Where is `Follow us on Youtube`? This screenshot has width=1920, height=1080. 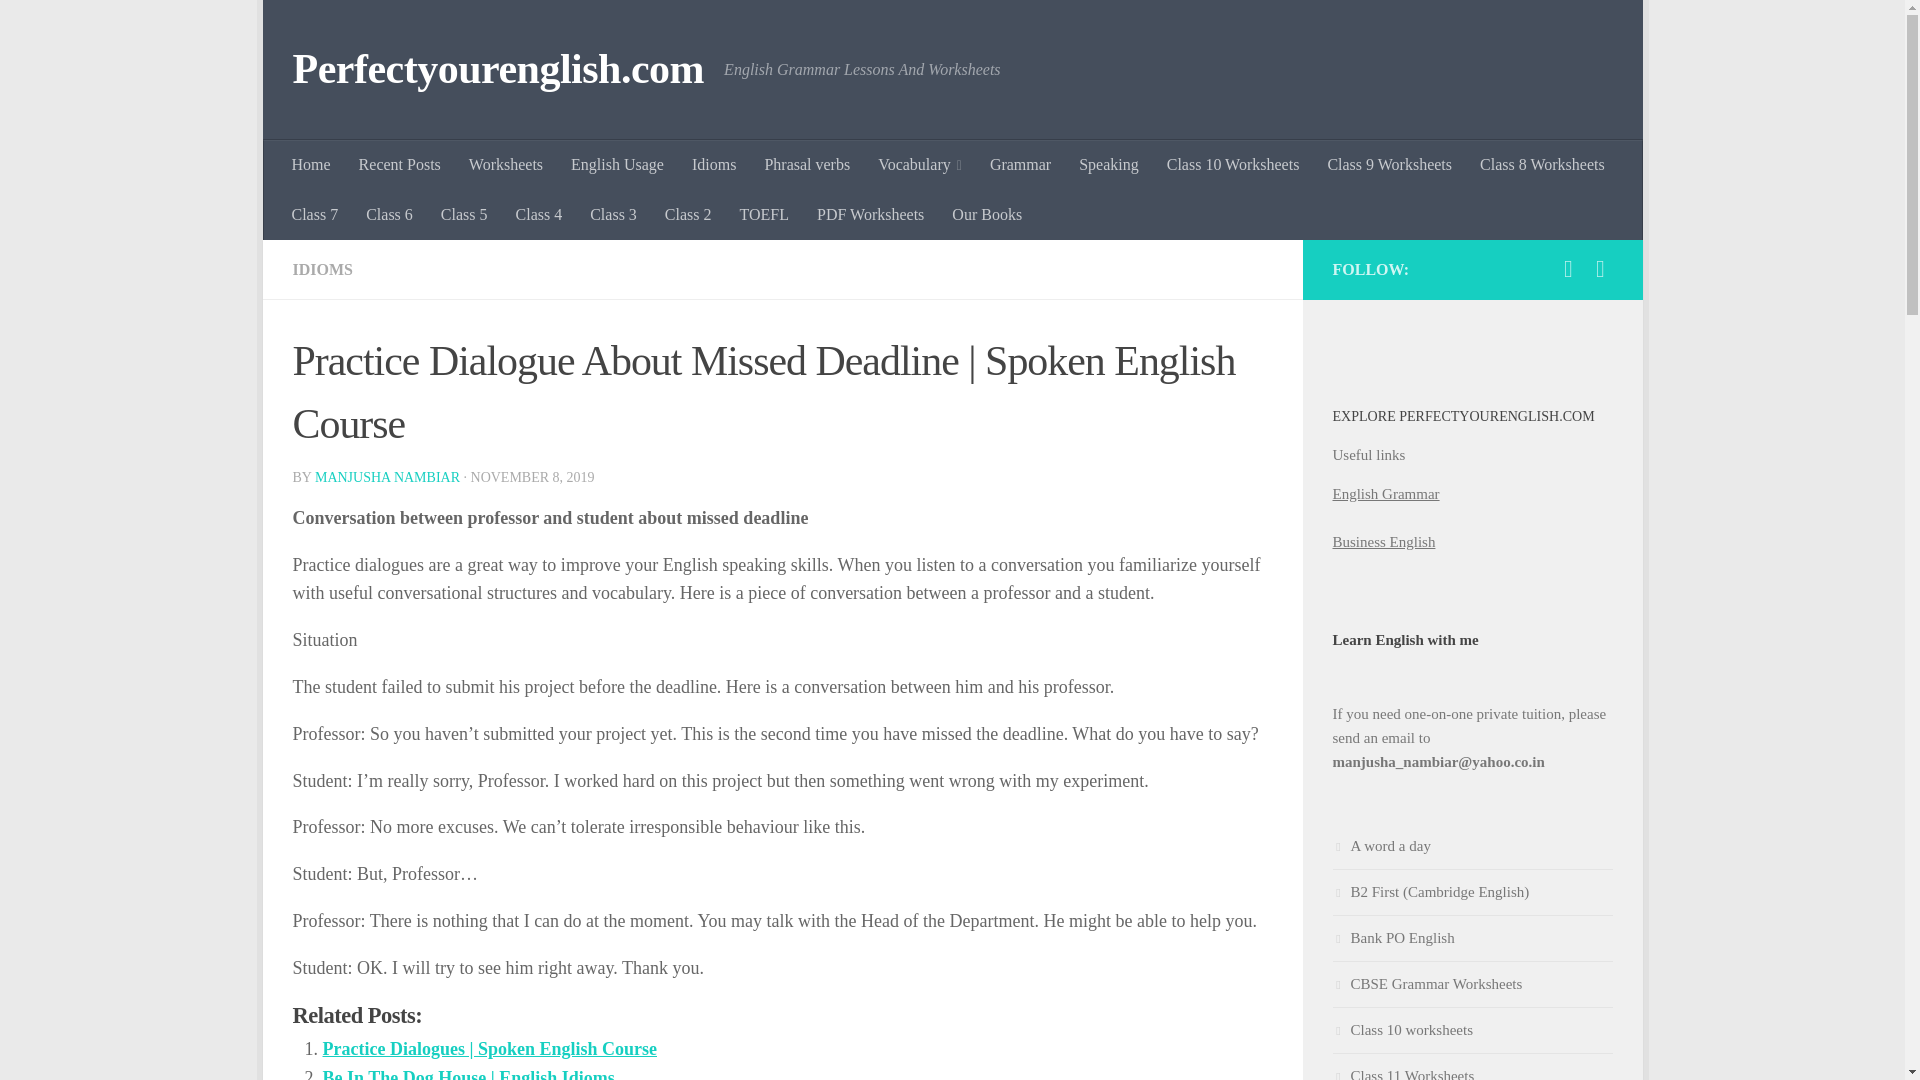 Follow us on Youtube is located at coordinates (1600, 268).